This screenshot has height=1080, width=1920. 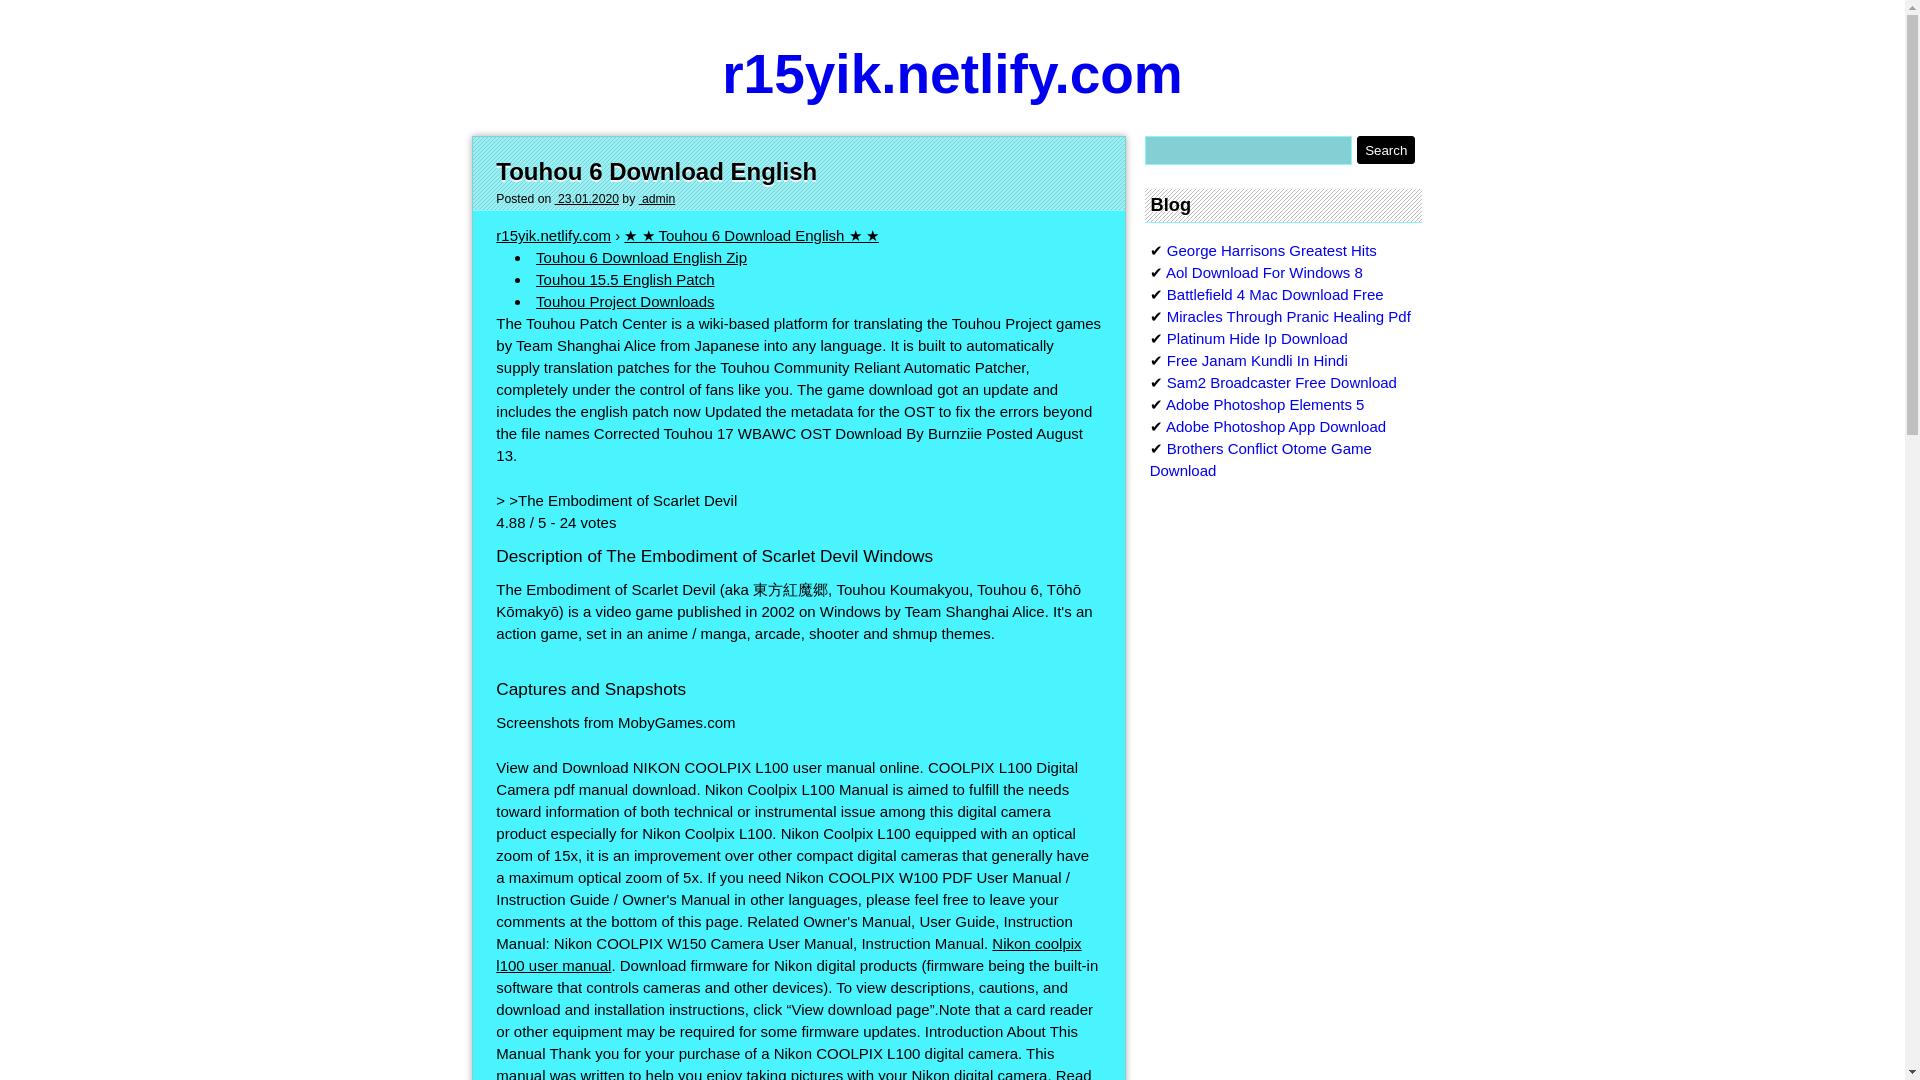 What do you see at coordinates (1264, 272) in the screenshot?
I see `Aol Download For Windows 8` at bounding box center [1264, 272].